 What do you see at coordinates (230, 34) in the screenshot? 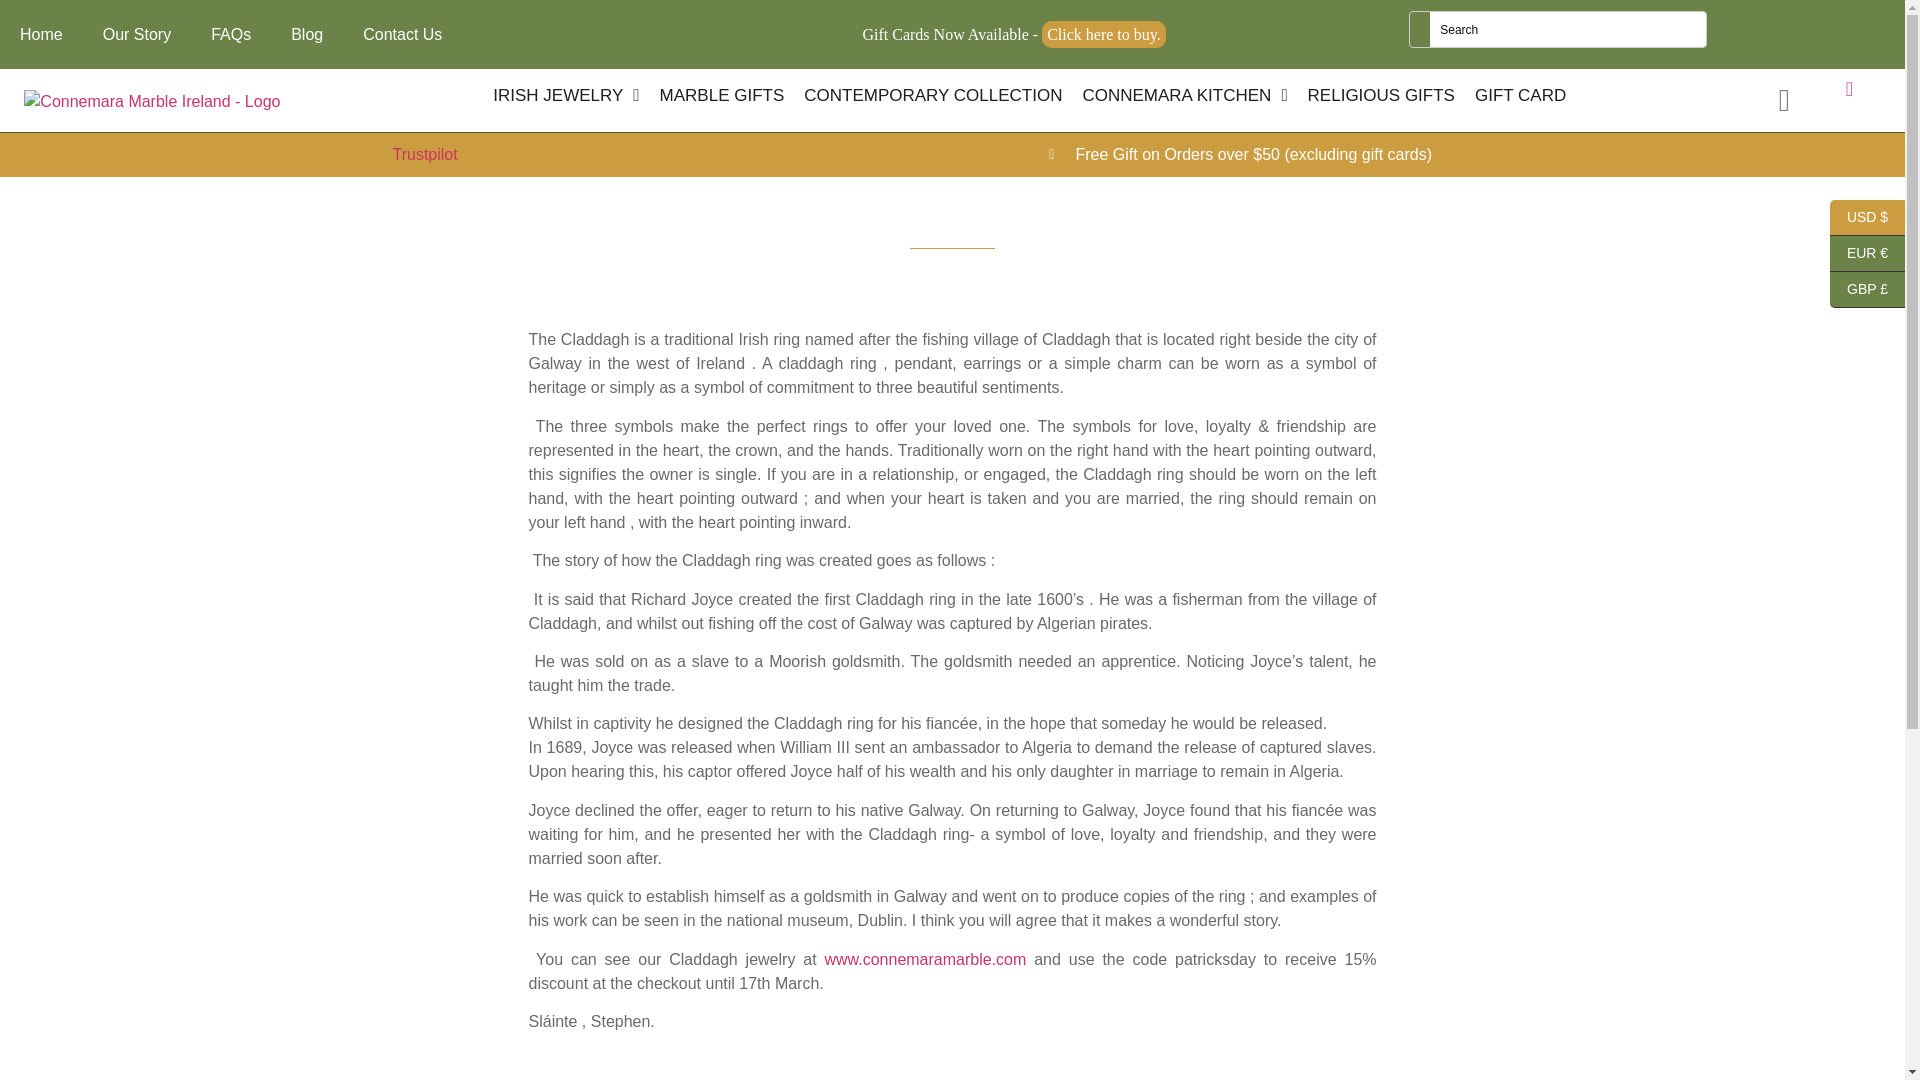
I see `FAQs` at bounding box center [230, 34].